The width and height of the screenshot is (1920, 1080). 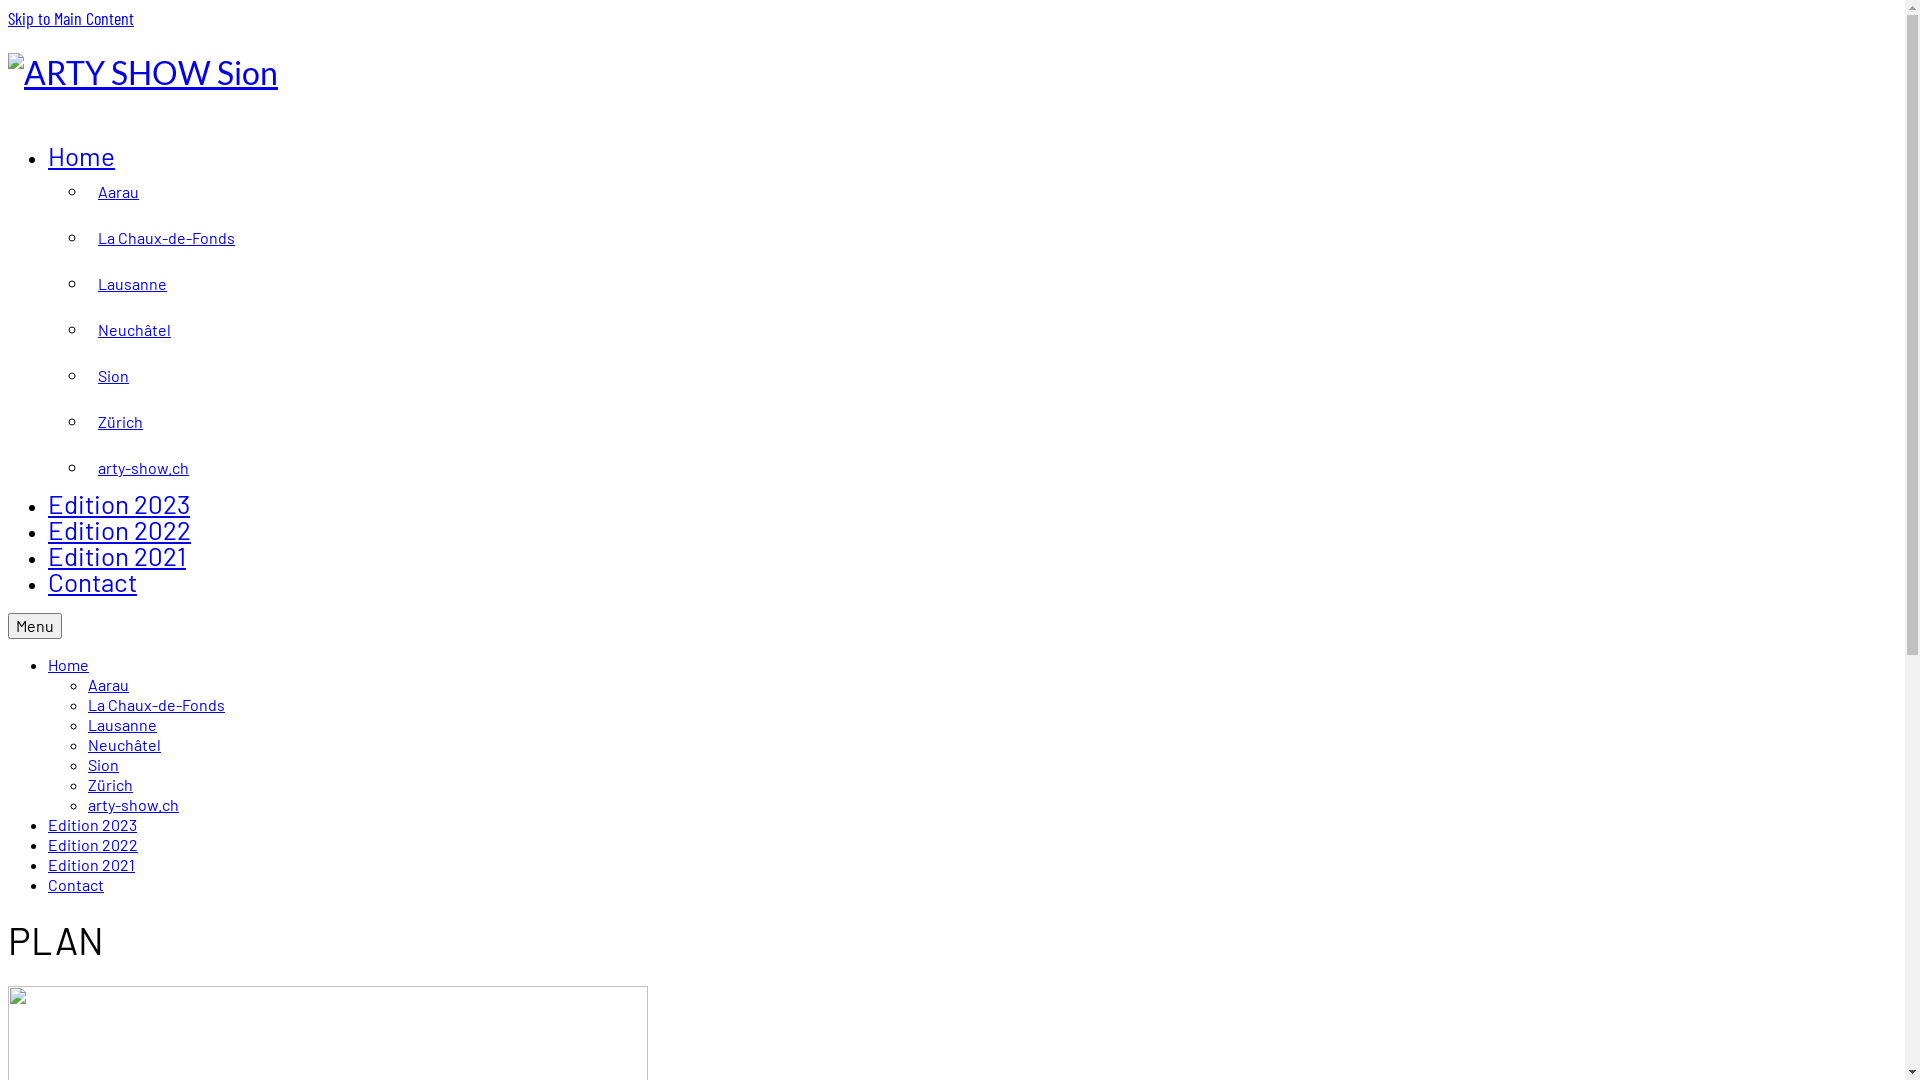 I want to click on Edition 2021, so click(x=92, y=864).